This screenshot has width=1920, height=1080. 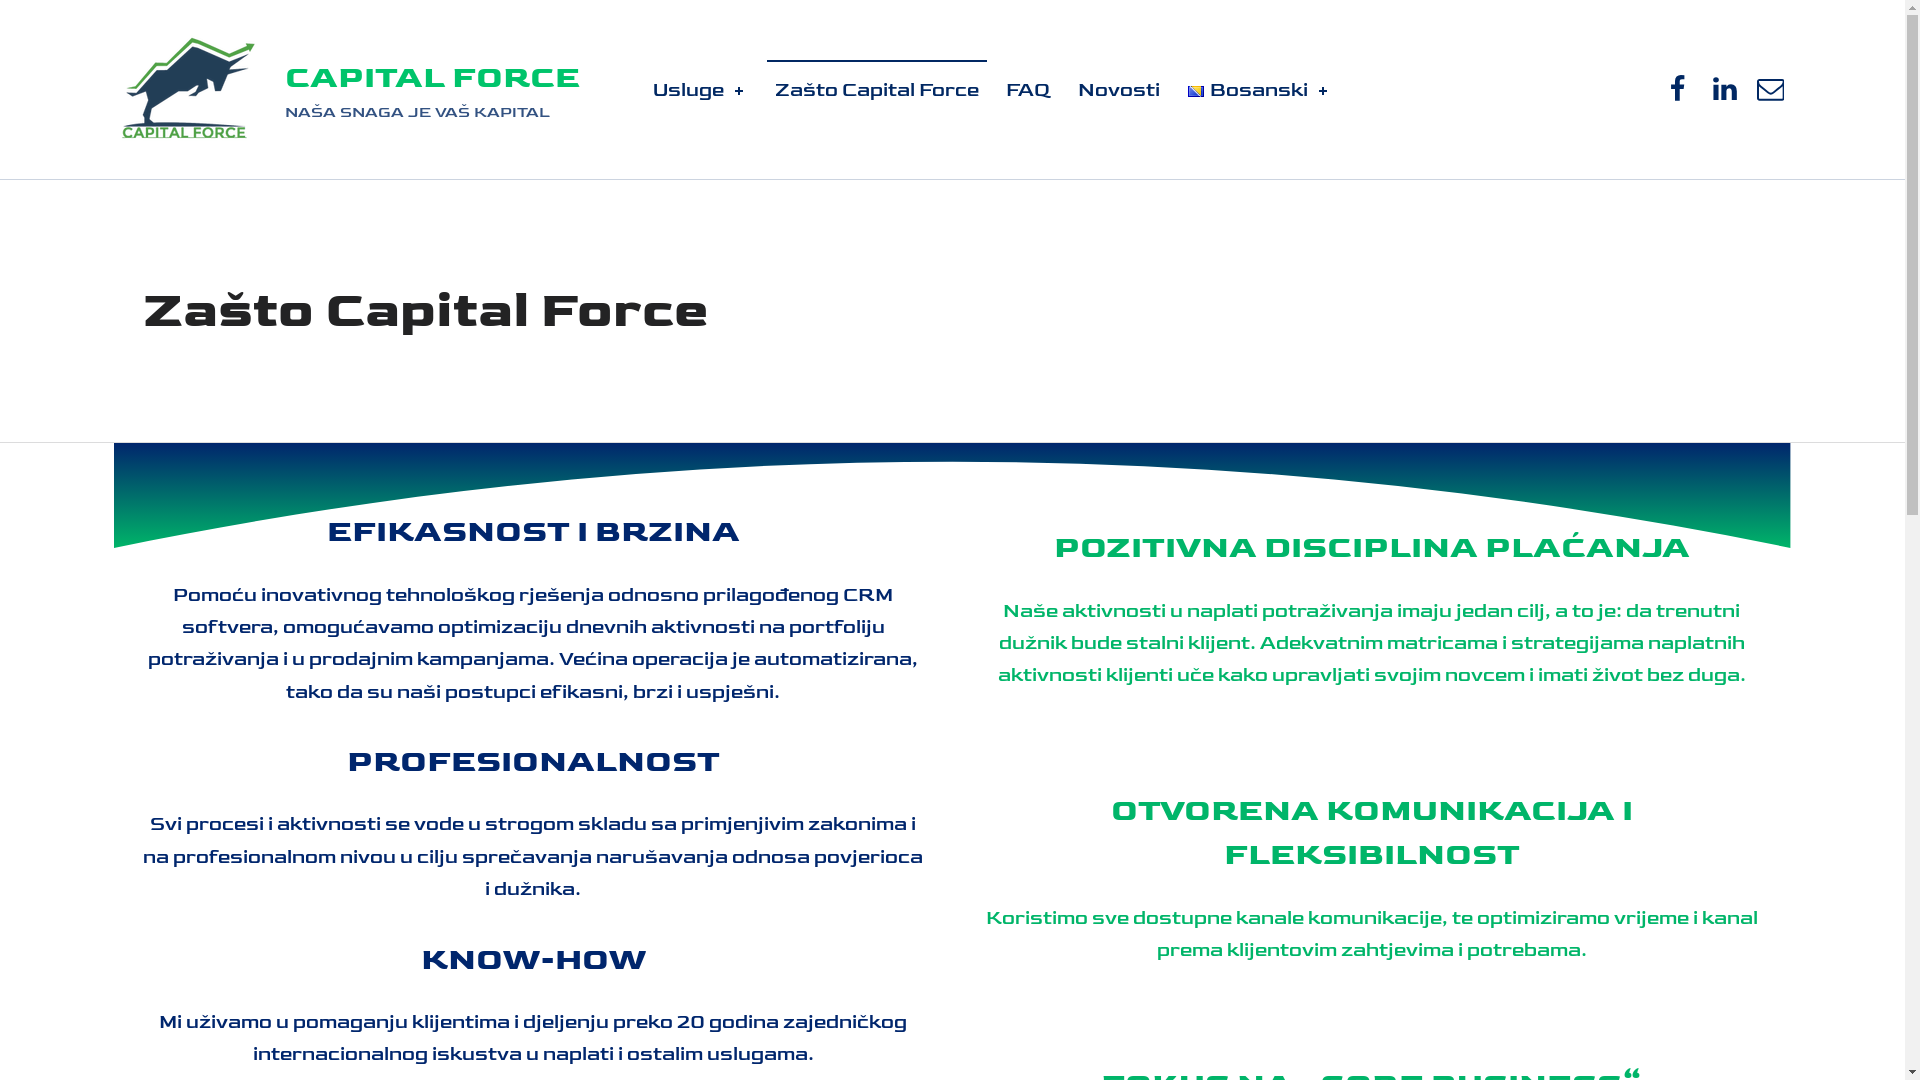 I want to click on CAPITAL FORCE, so click(x=432, y=78).